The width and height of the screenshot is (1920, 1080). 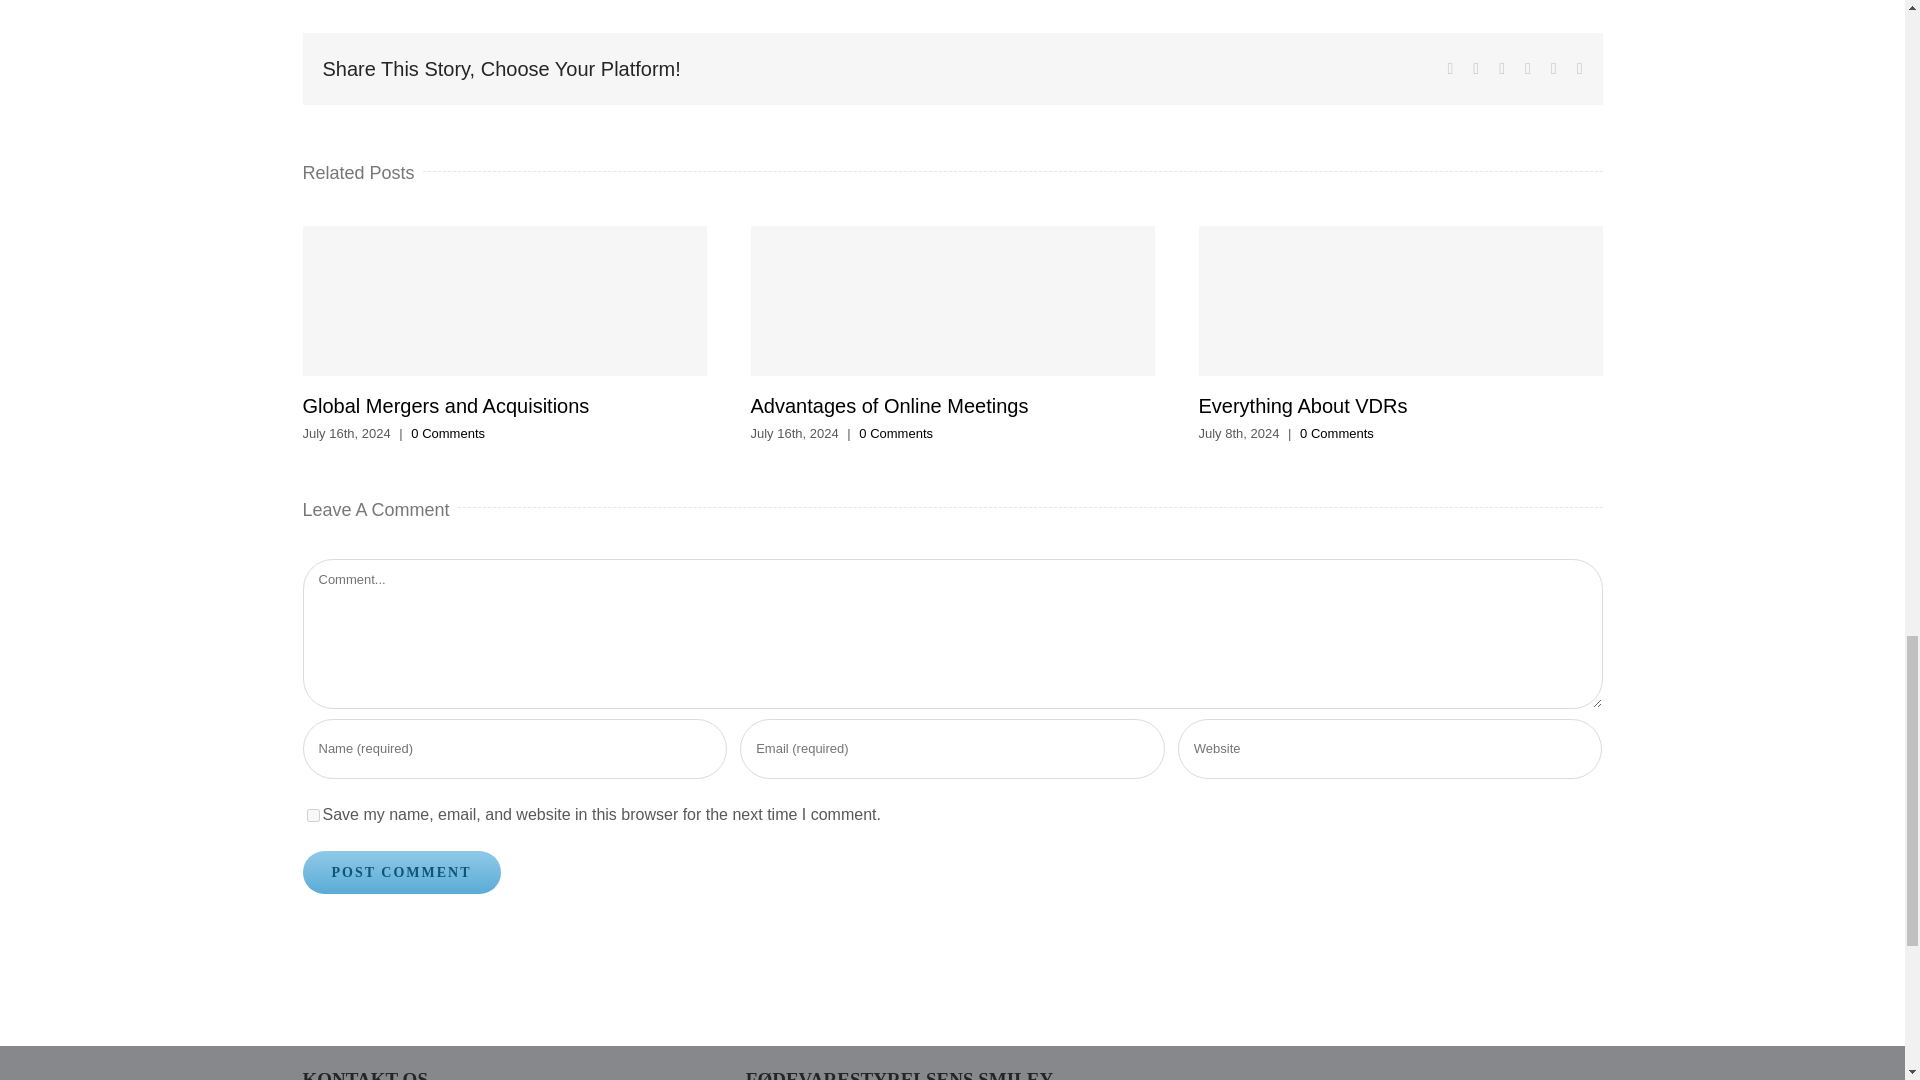 What do you see at coordinates (1475, 68) in the screenshot?
I see `Twitter` at bounding box center [1475, 68].